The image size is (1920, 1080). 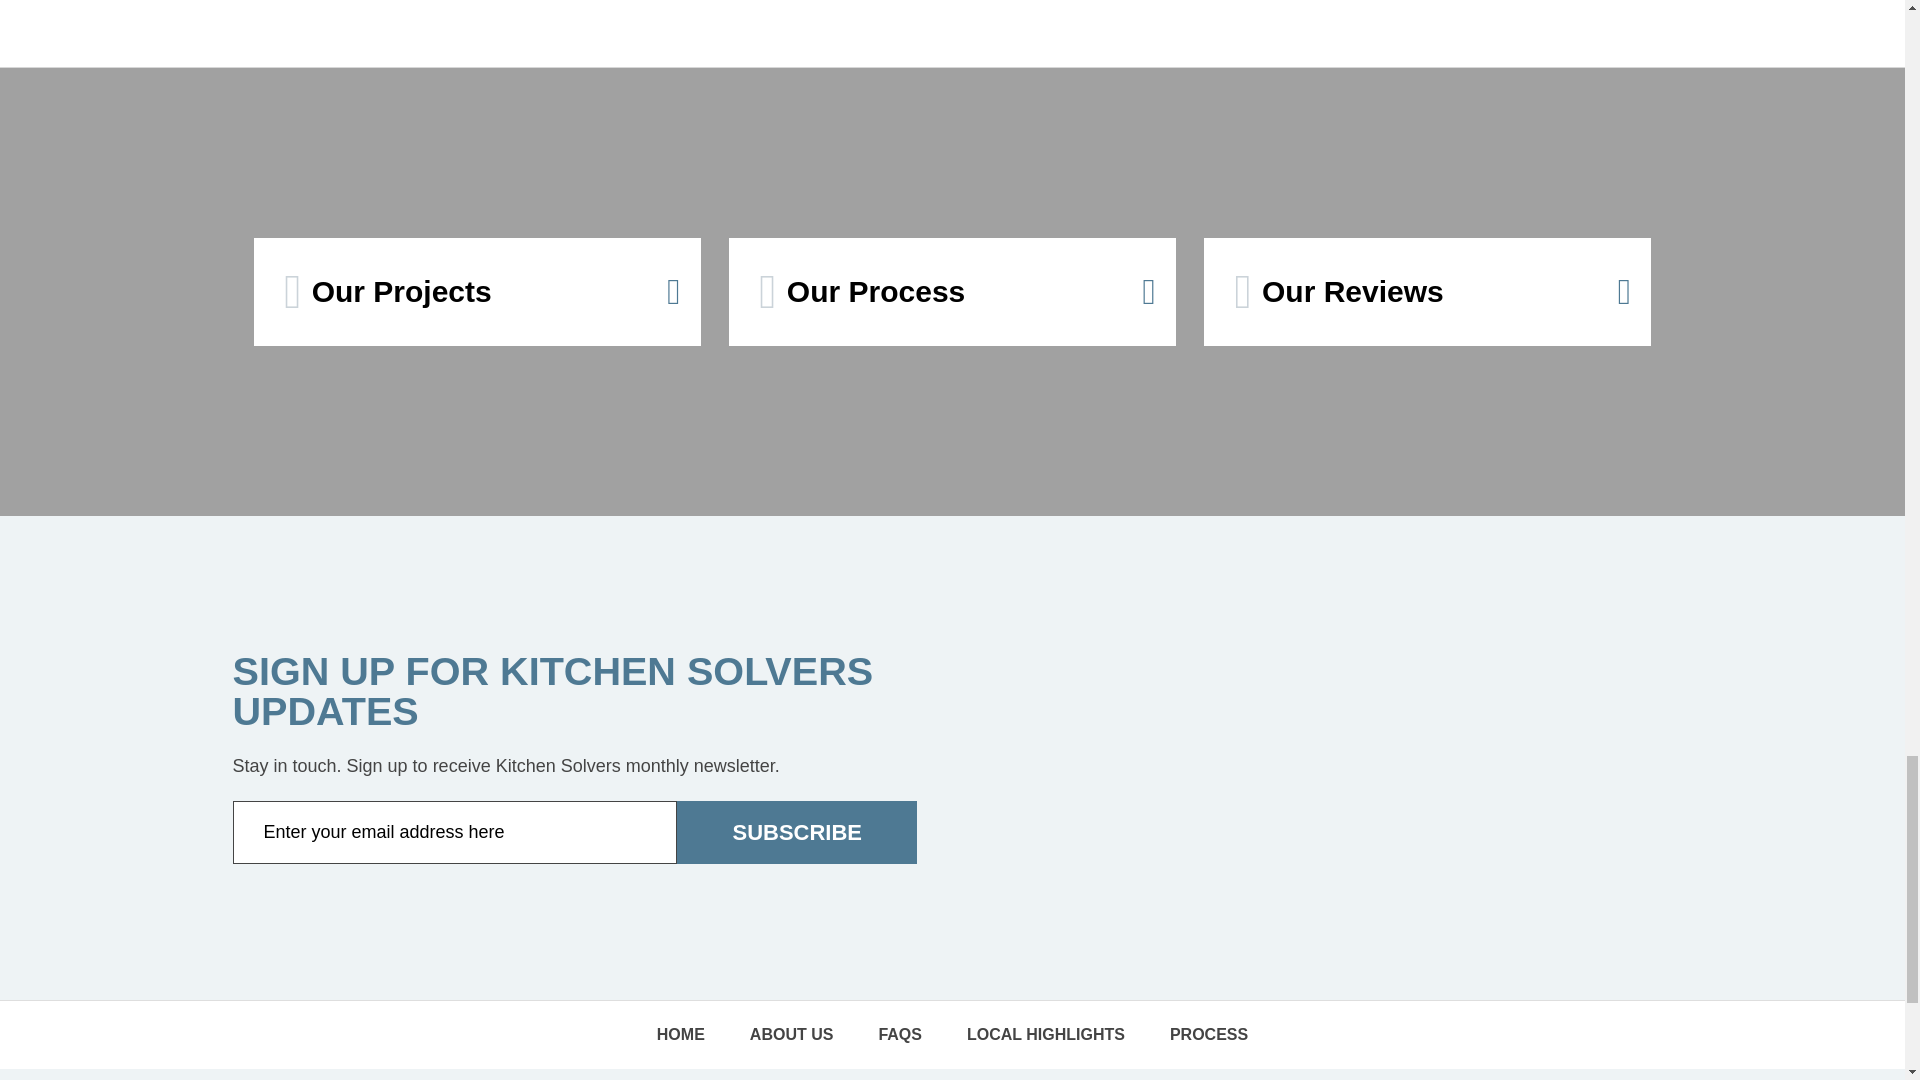 What do you see at coordinates (1426, 291) in the screenshot?
I see `Our Reviews` at bounding box center [1426, 291].